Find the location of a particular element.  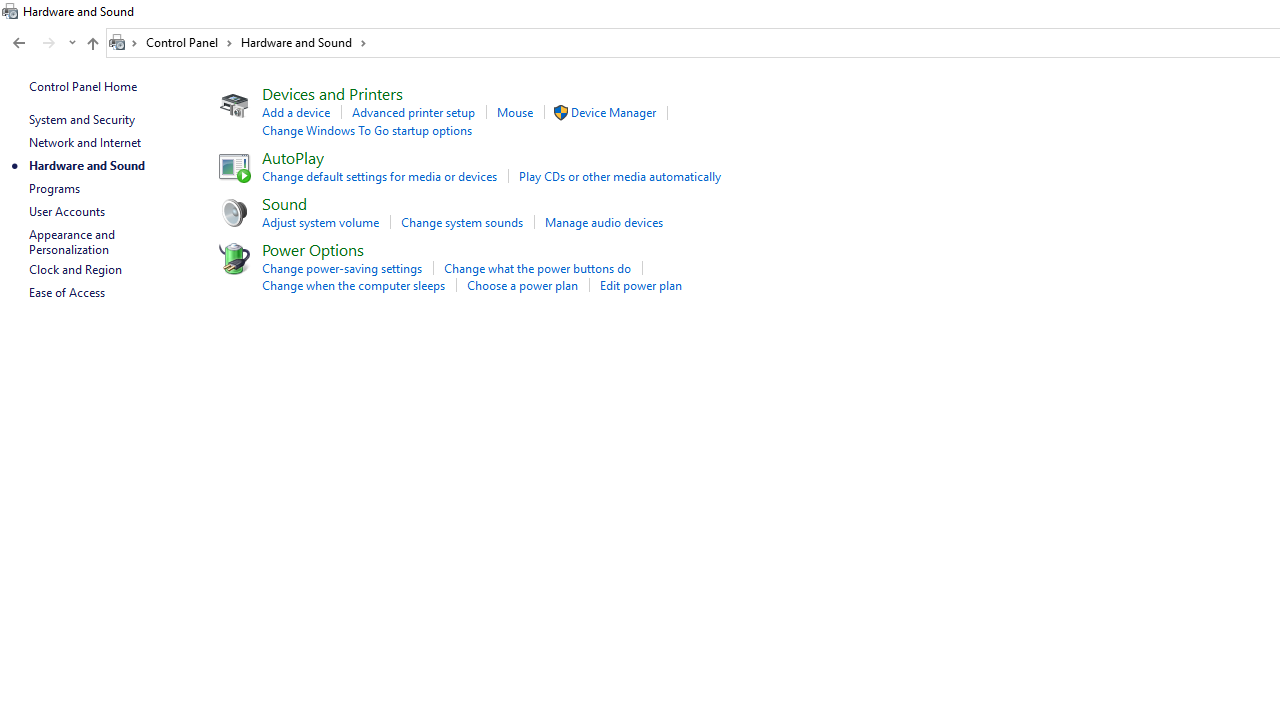

Forward (Alt + Right Arrow) is located at coordinates (49, 43).